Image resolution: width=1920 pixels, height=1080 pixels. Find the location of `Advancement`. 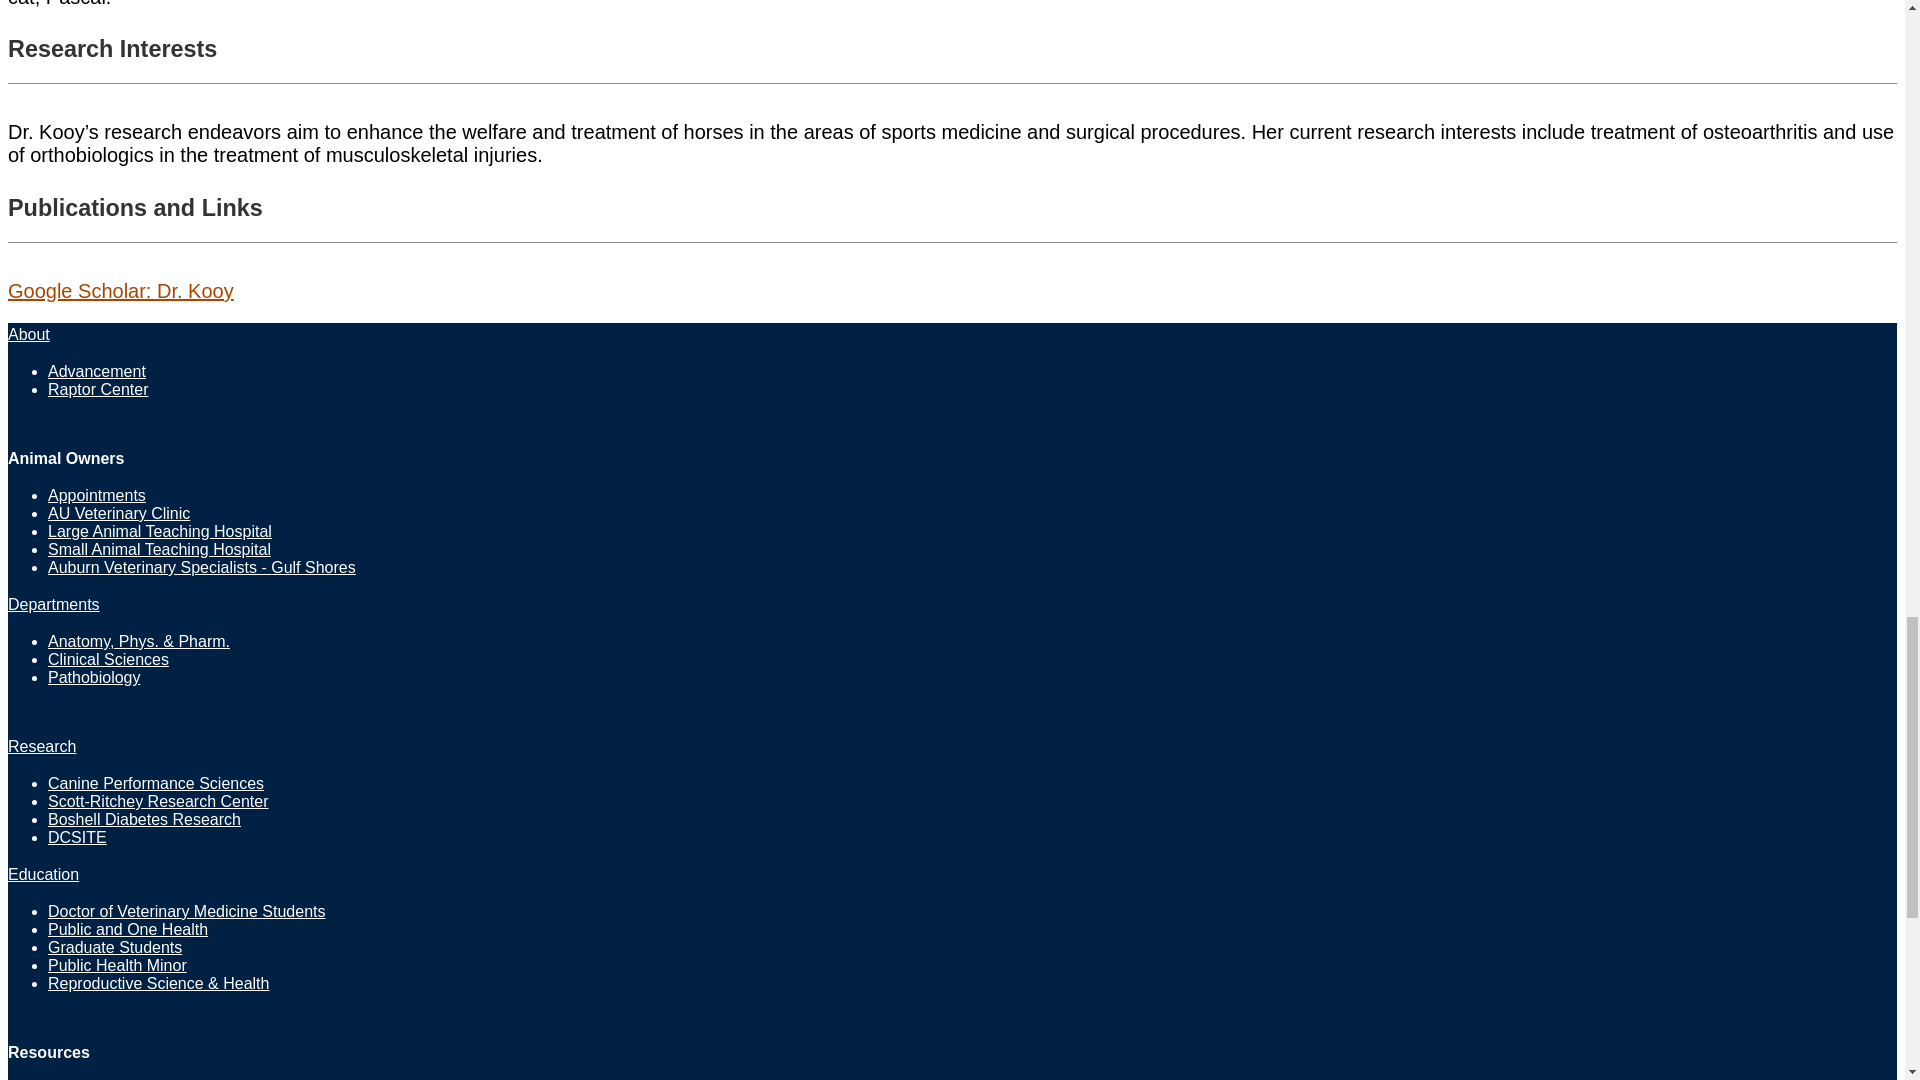

Advancement is located at coordinates (96, 371).